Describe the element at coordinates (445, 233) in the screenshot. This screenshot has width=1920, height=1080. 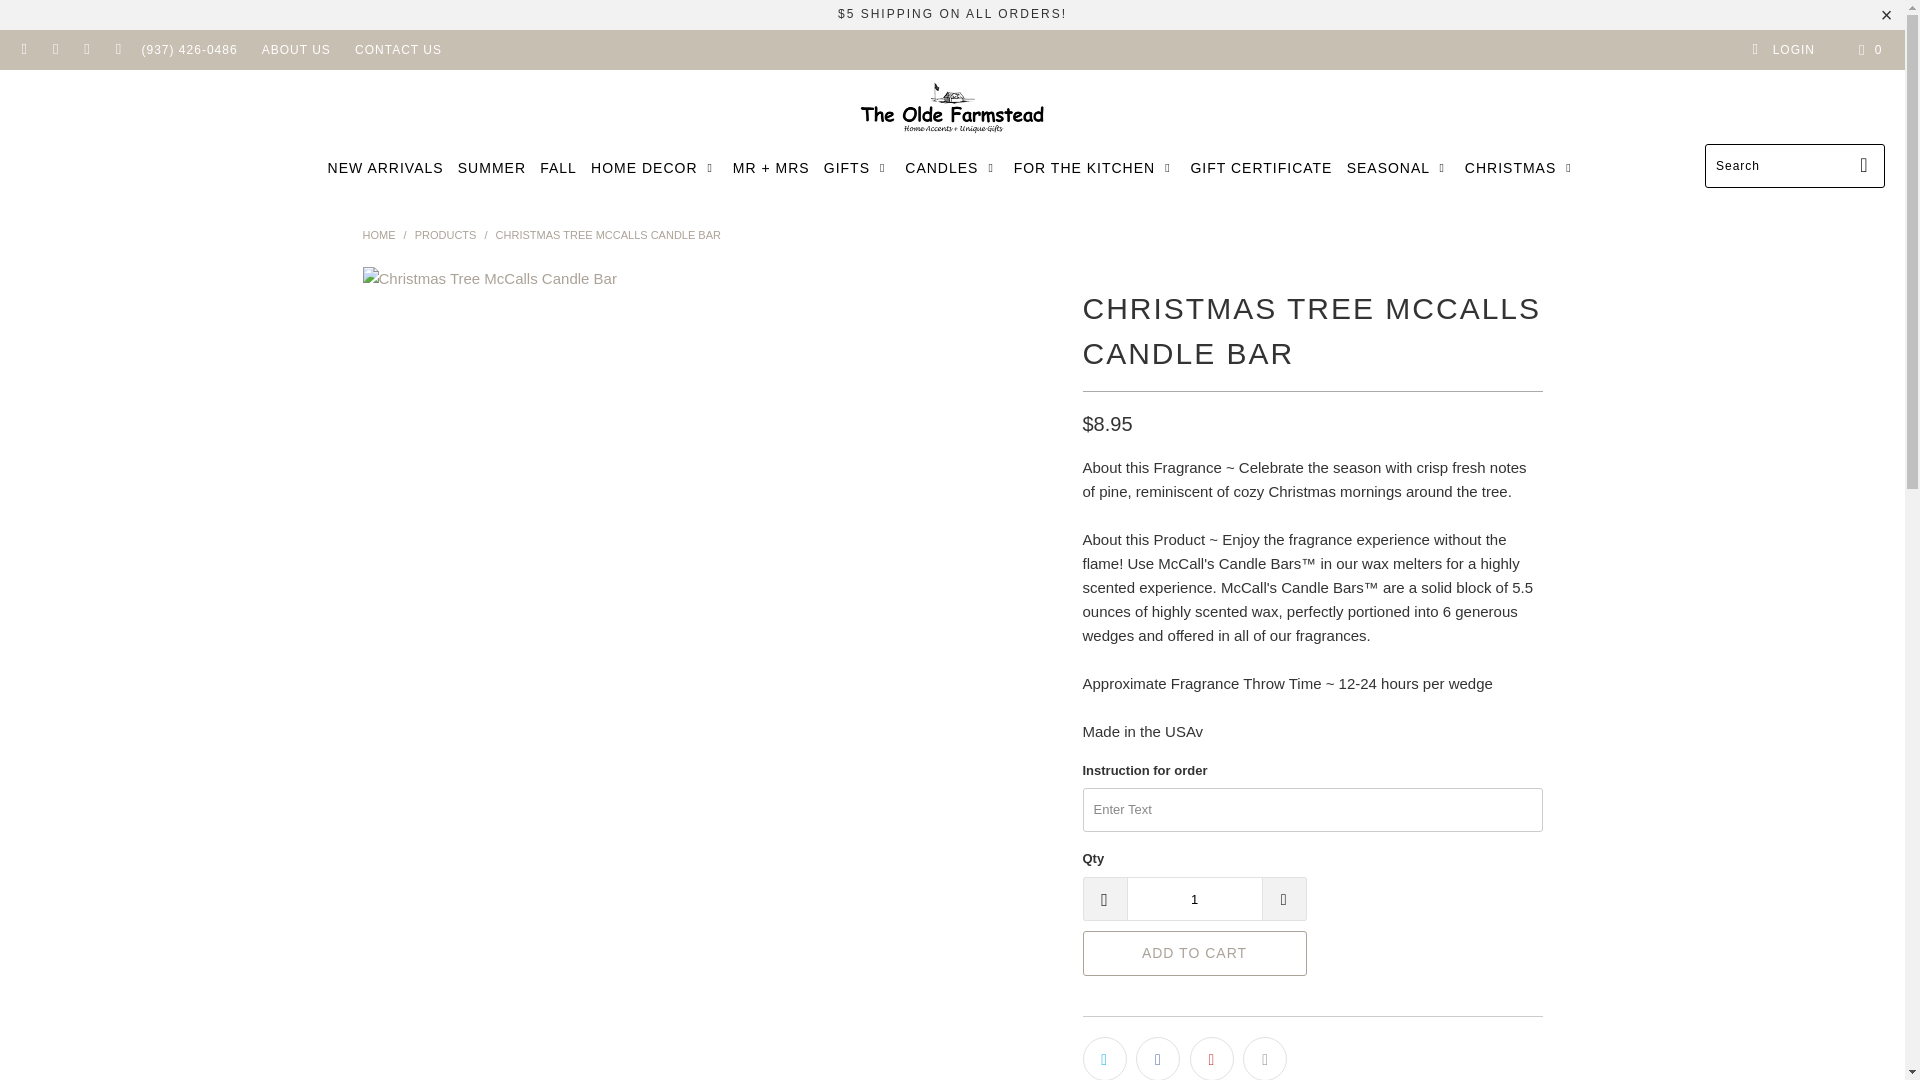
I see `Products` at that location.